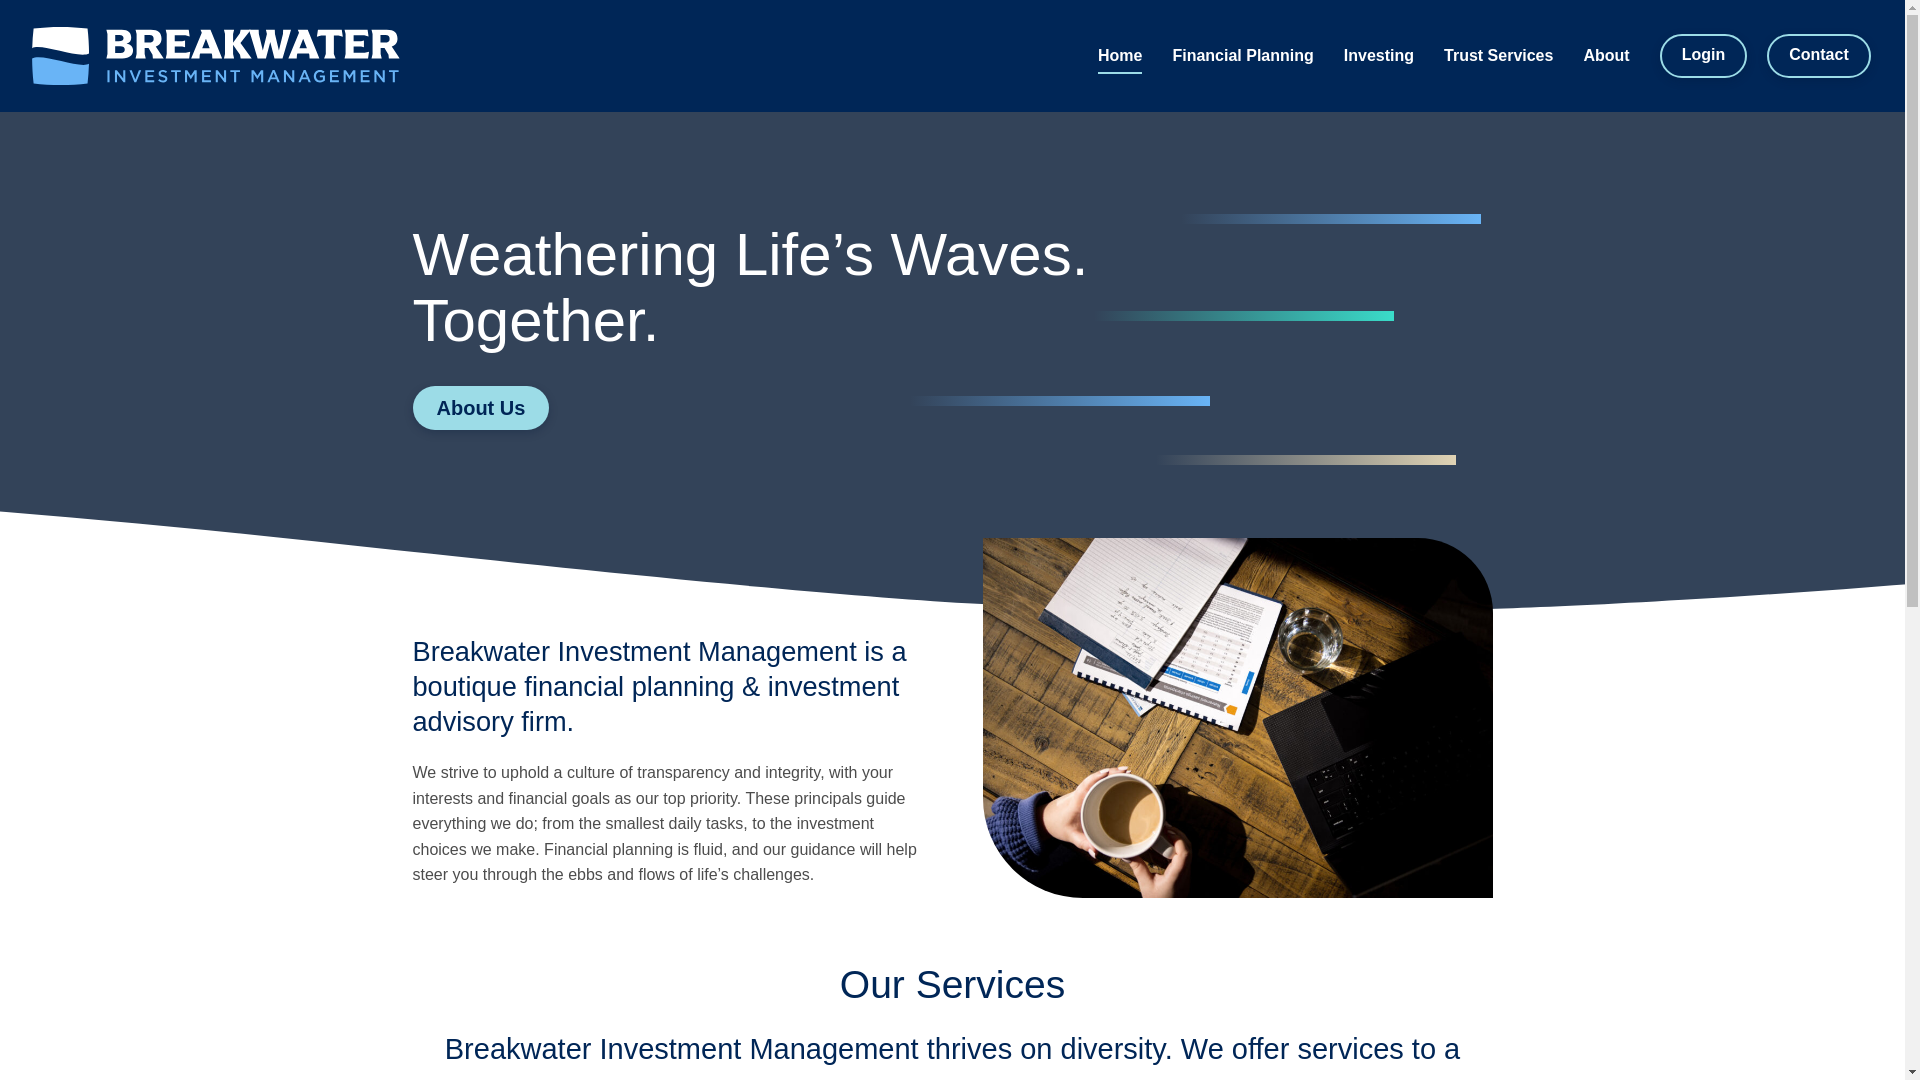 The height and width of the screenshot is (1080, 1920). I want to click on Login, so click(1704, 55).